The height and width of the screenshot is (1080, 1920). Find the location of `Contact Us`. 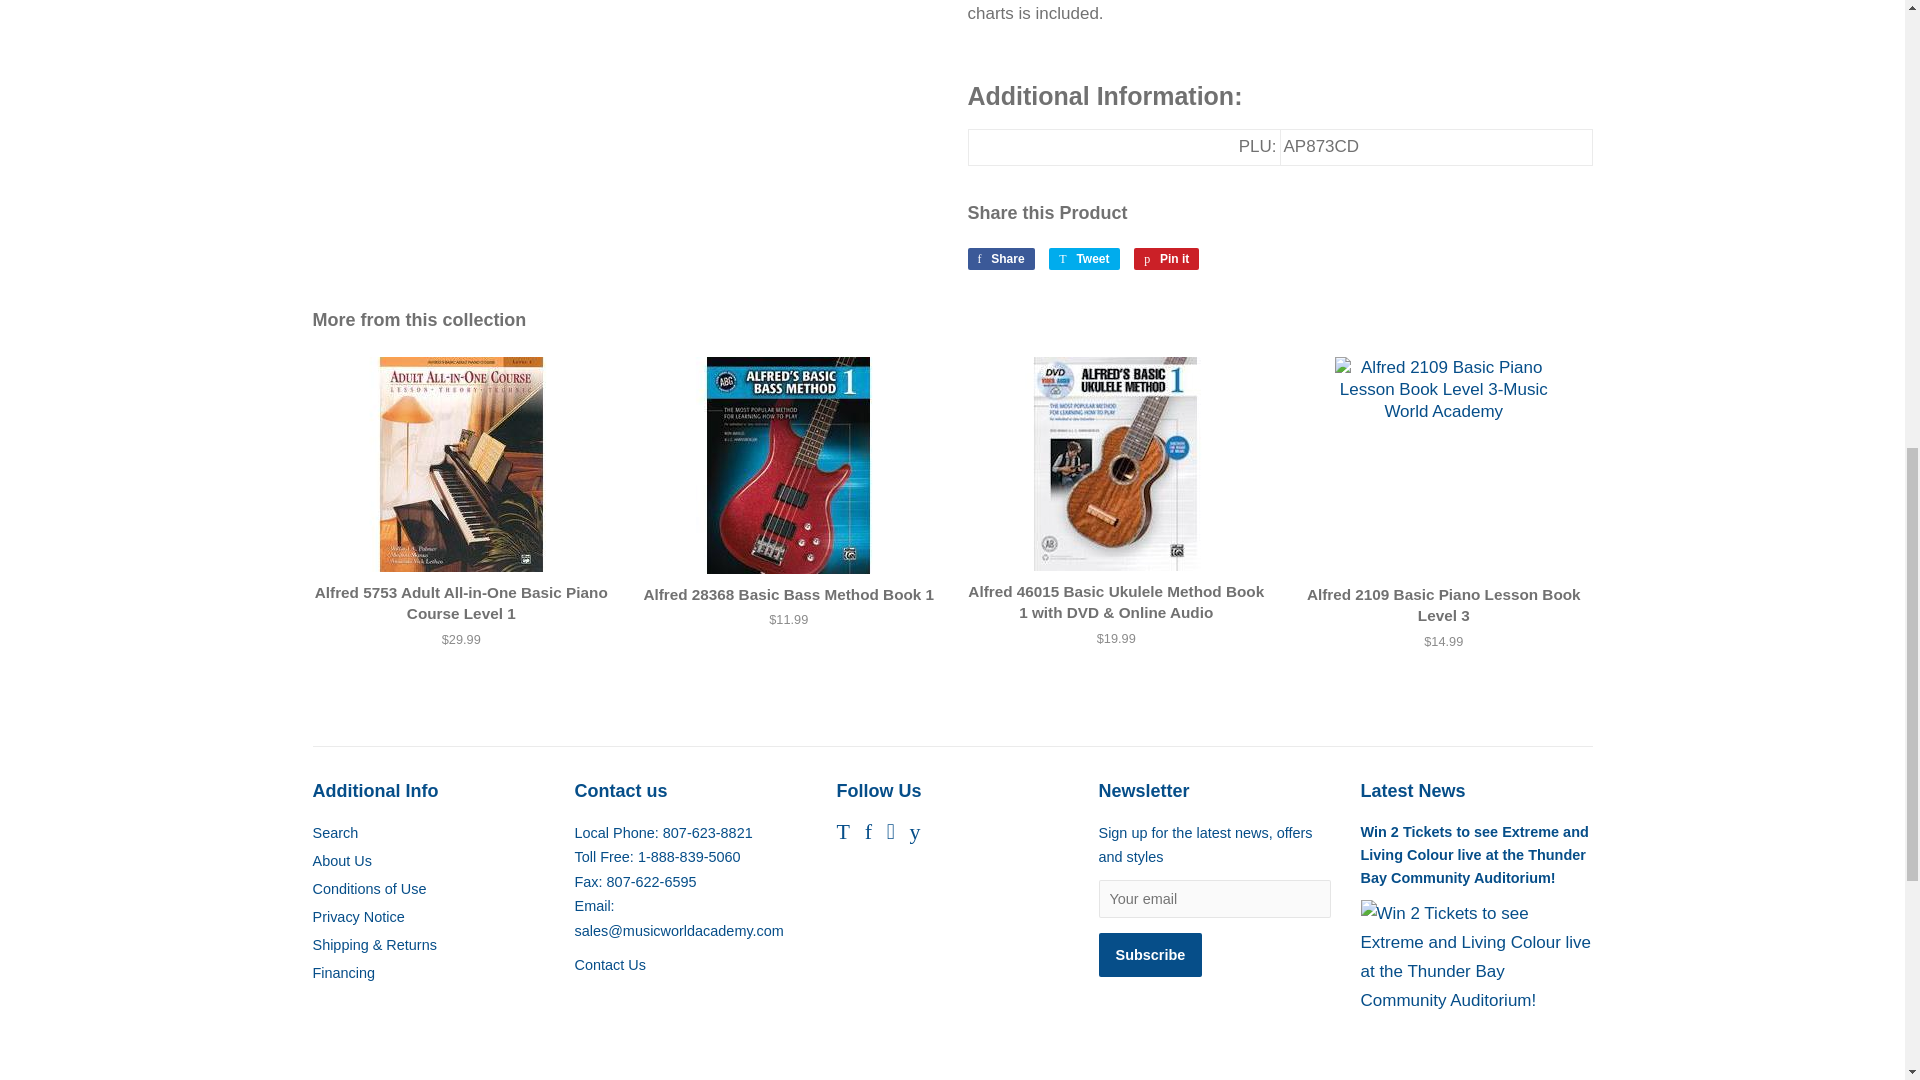

Contact Us is located at coordinates (610, 964).